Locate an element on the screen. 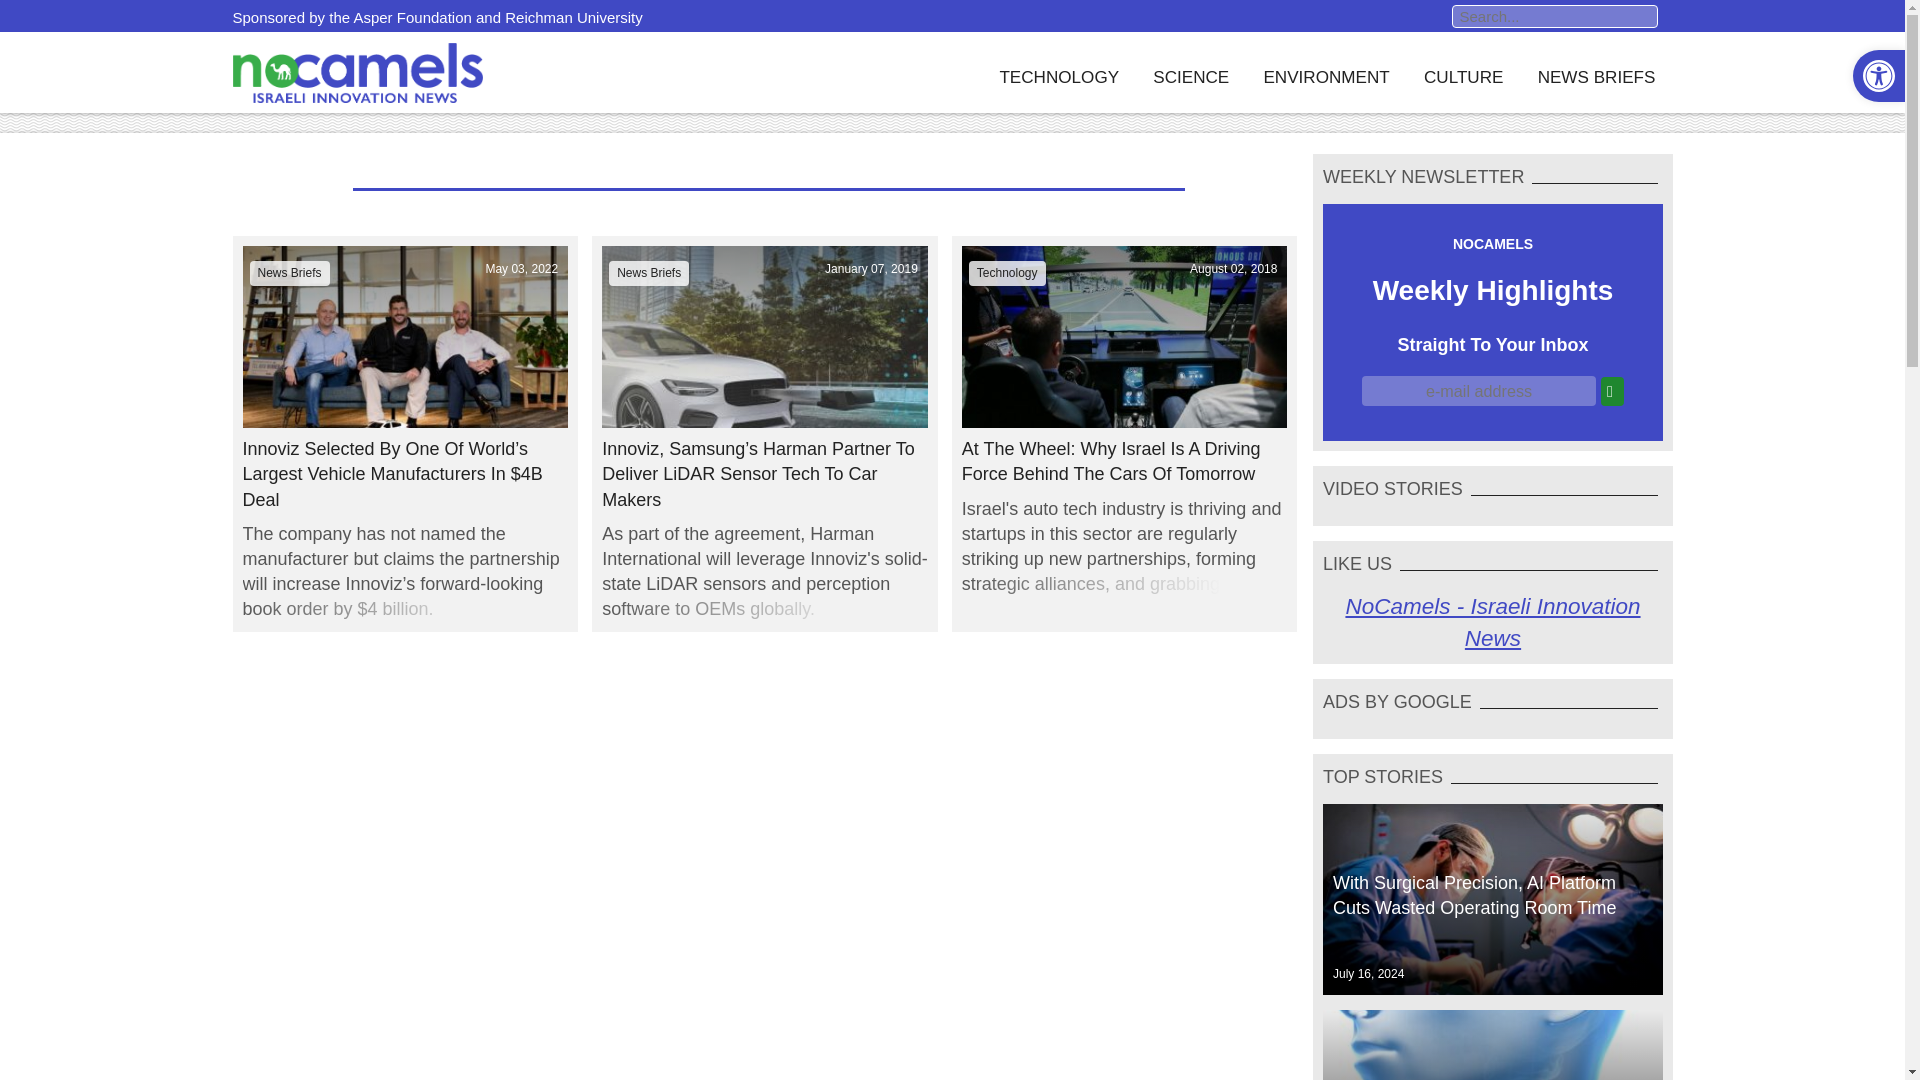  NEWS BRIEFS is located at coordinates (1596, 73).